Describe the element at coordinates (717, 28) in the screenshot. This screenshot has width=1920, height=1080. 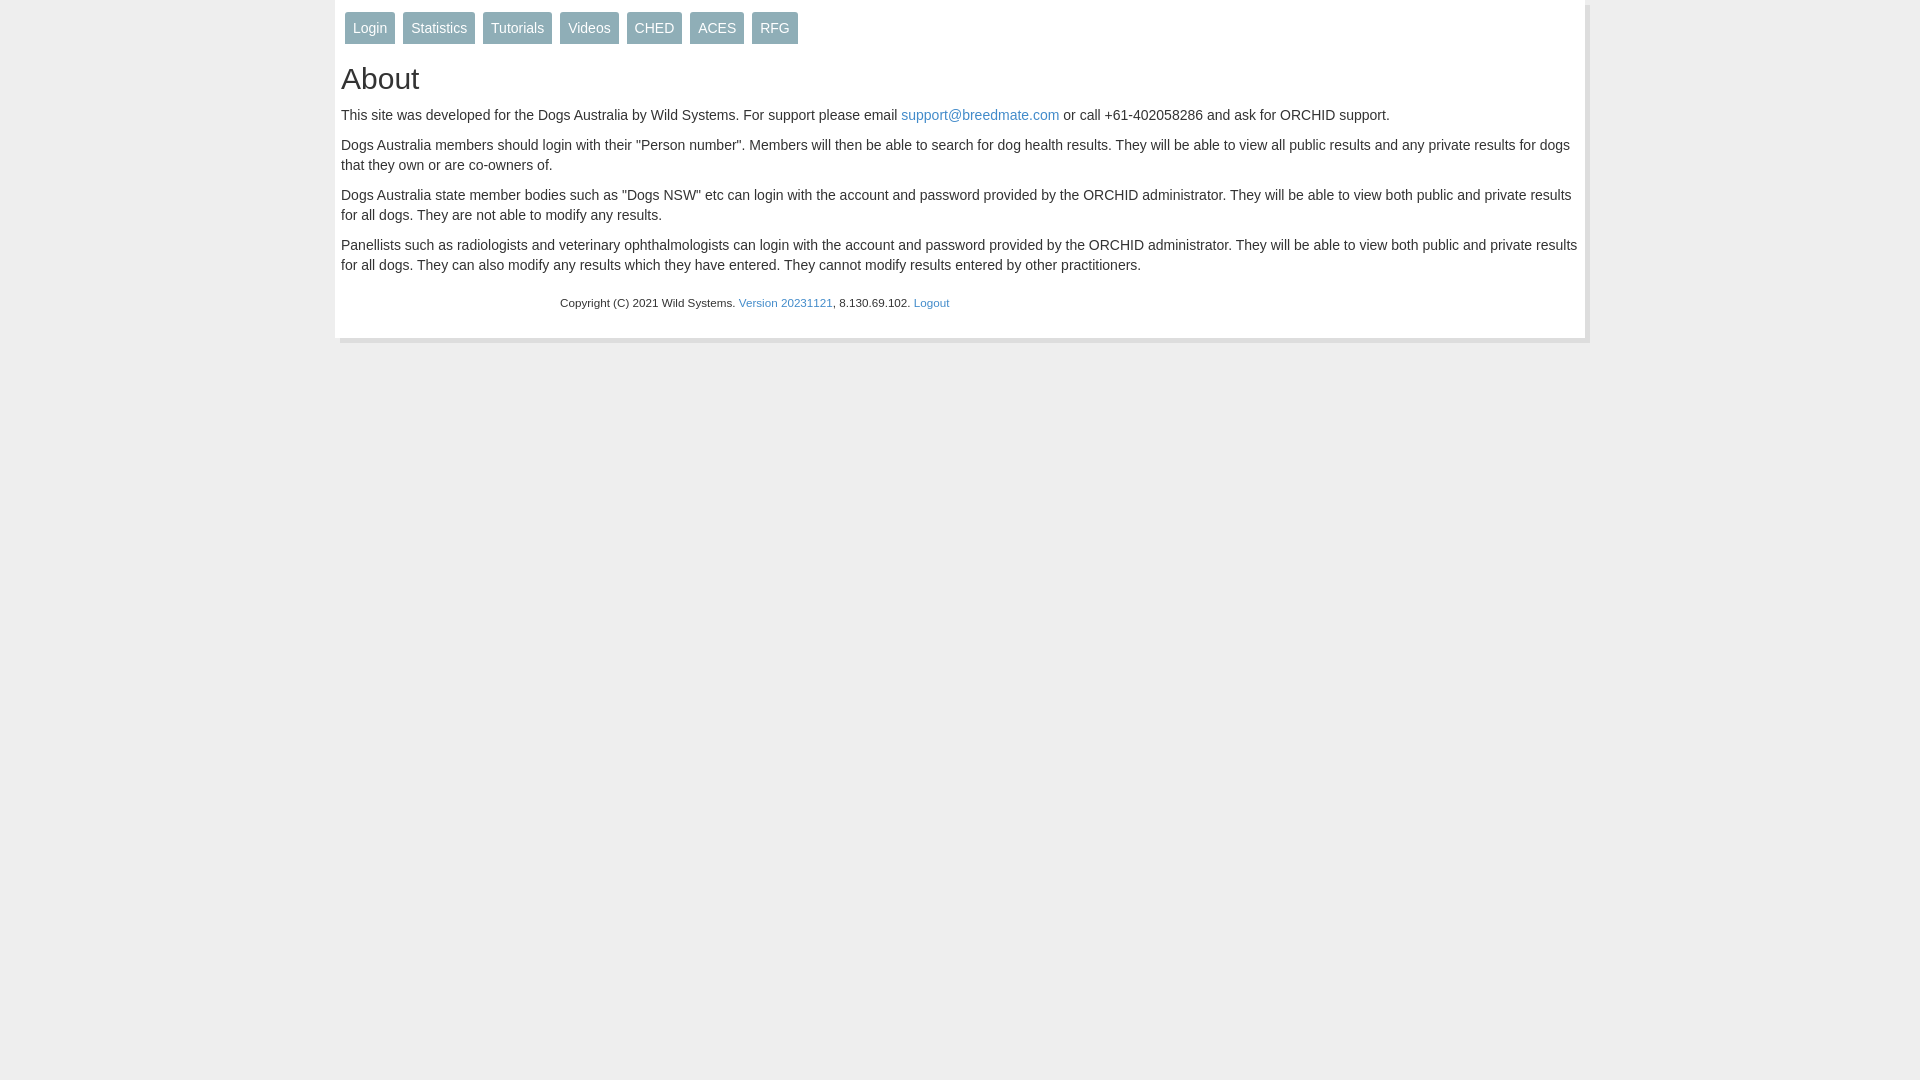
I see `ACES` at that location.